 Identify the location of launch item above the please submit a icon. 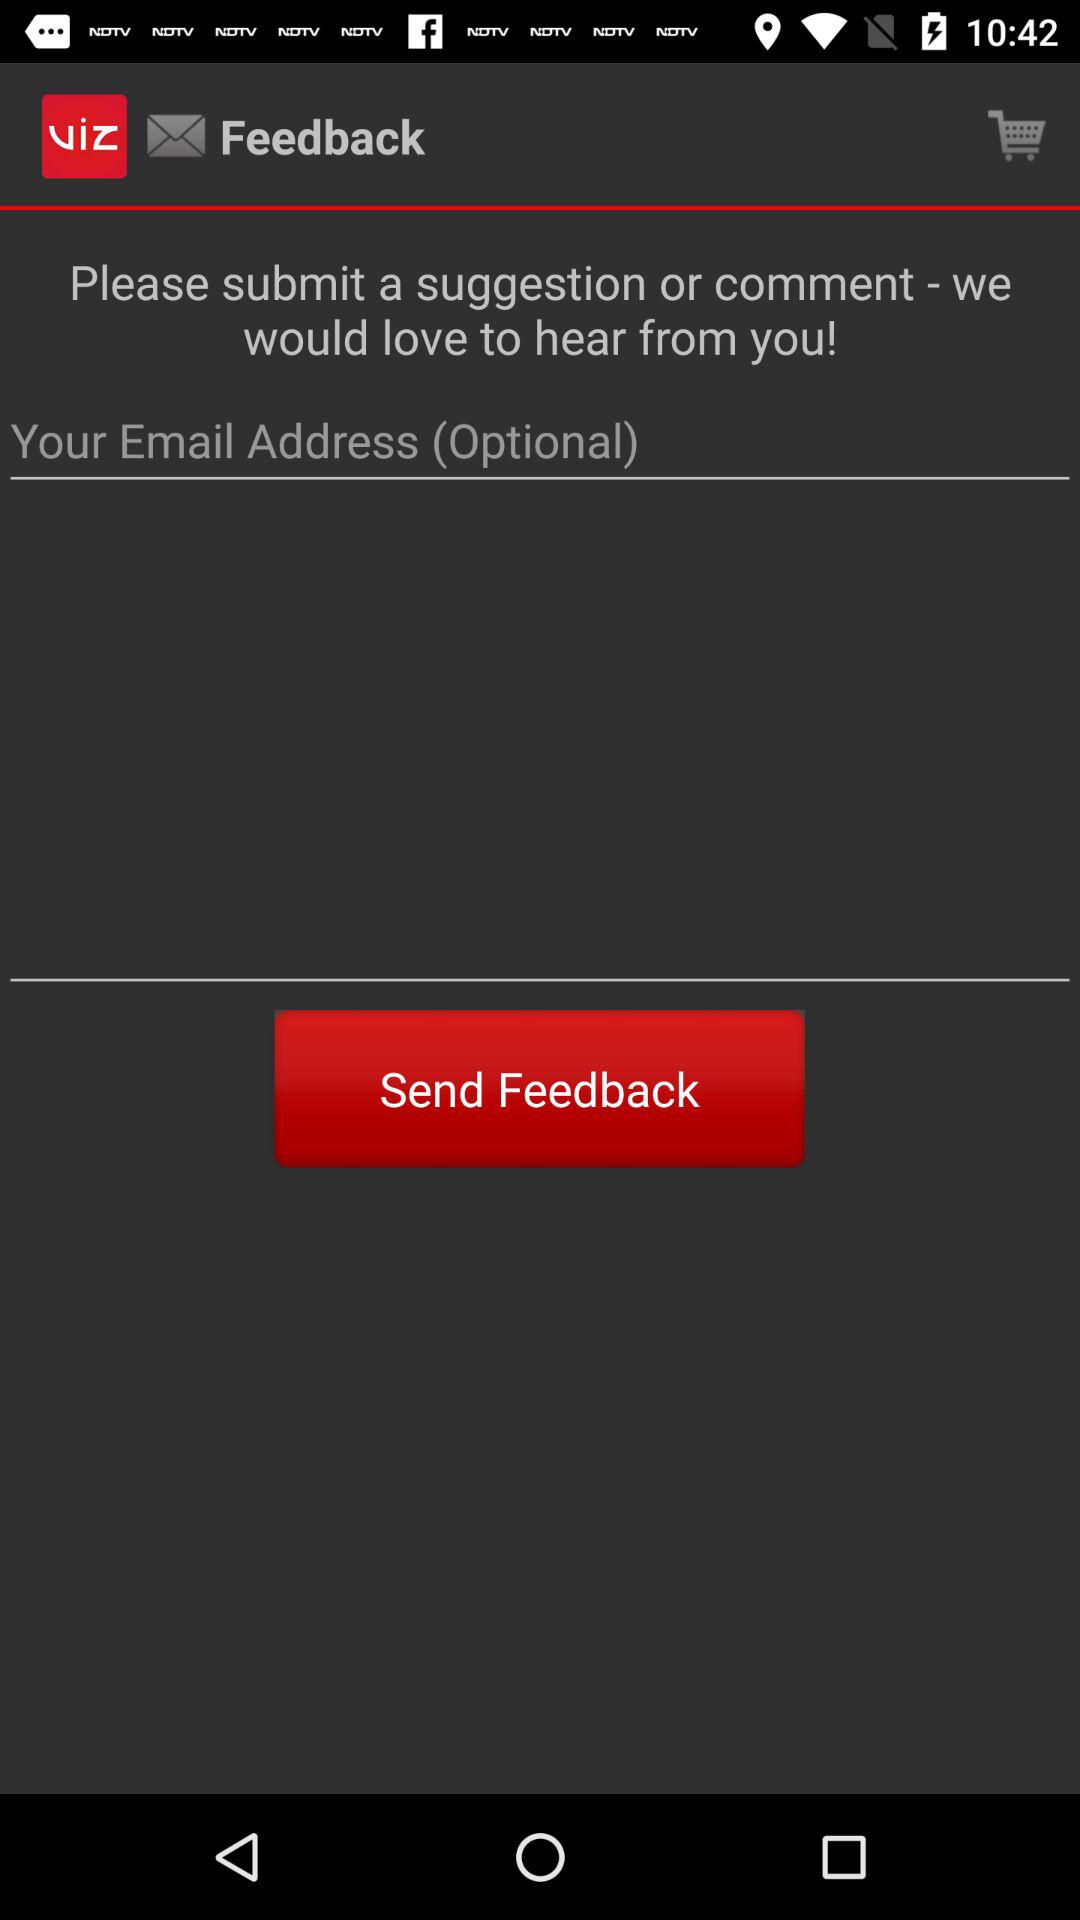
(1016, 136).